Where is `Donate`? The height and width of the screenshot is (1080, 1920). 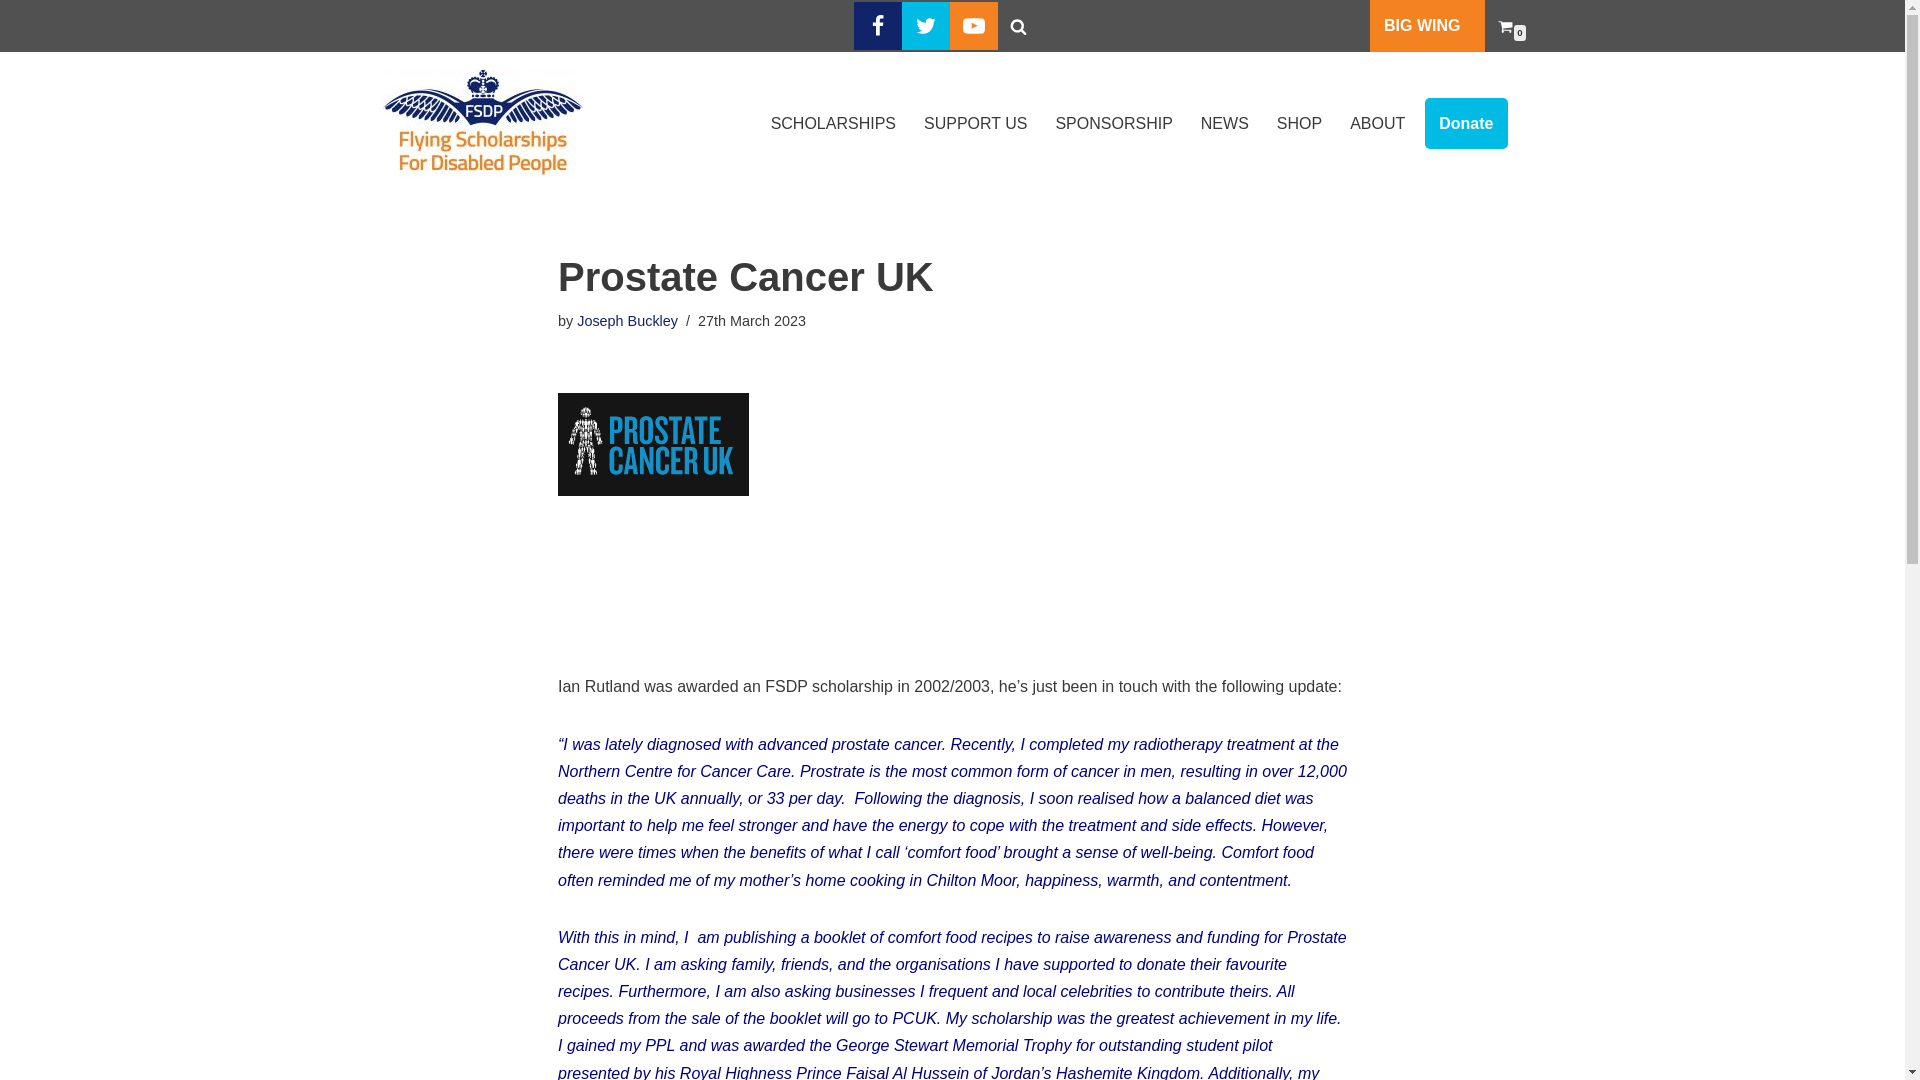
Donate is located at coordinates (1466, 124).